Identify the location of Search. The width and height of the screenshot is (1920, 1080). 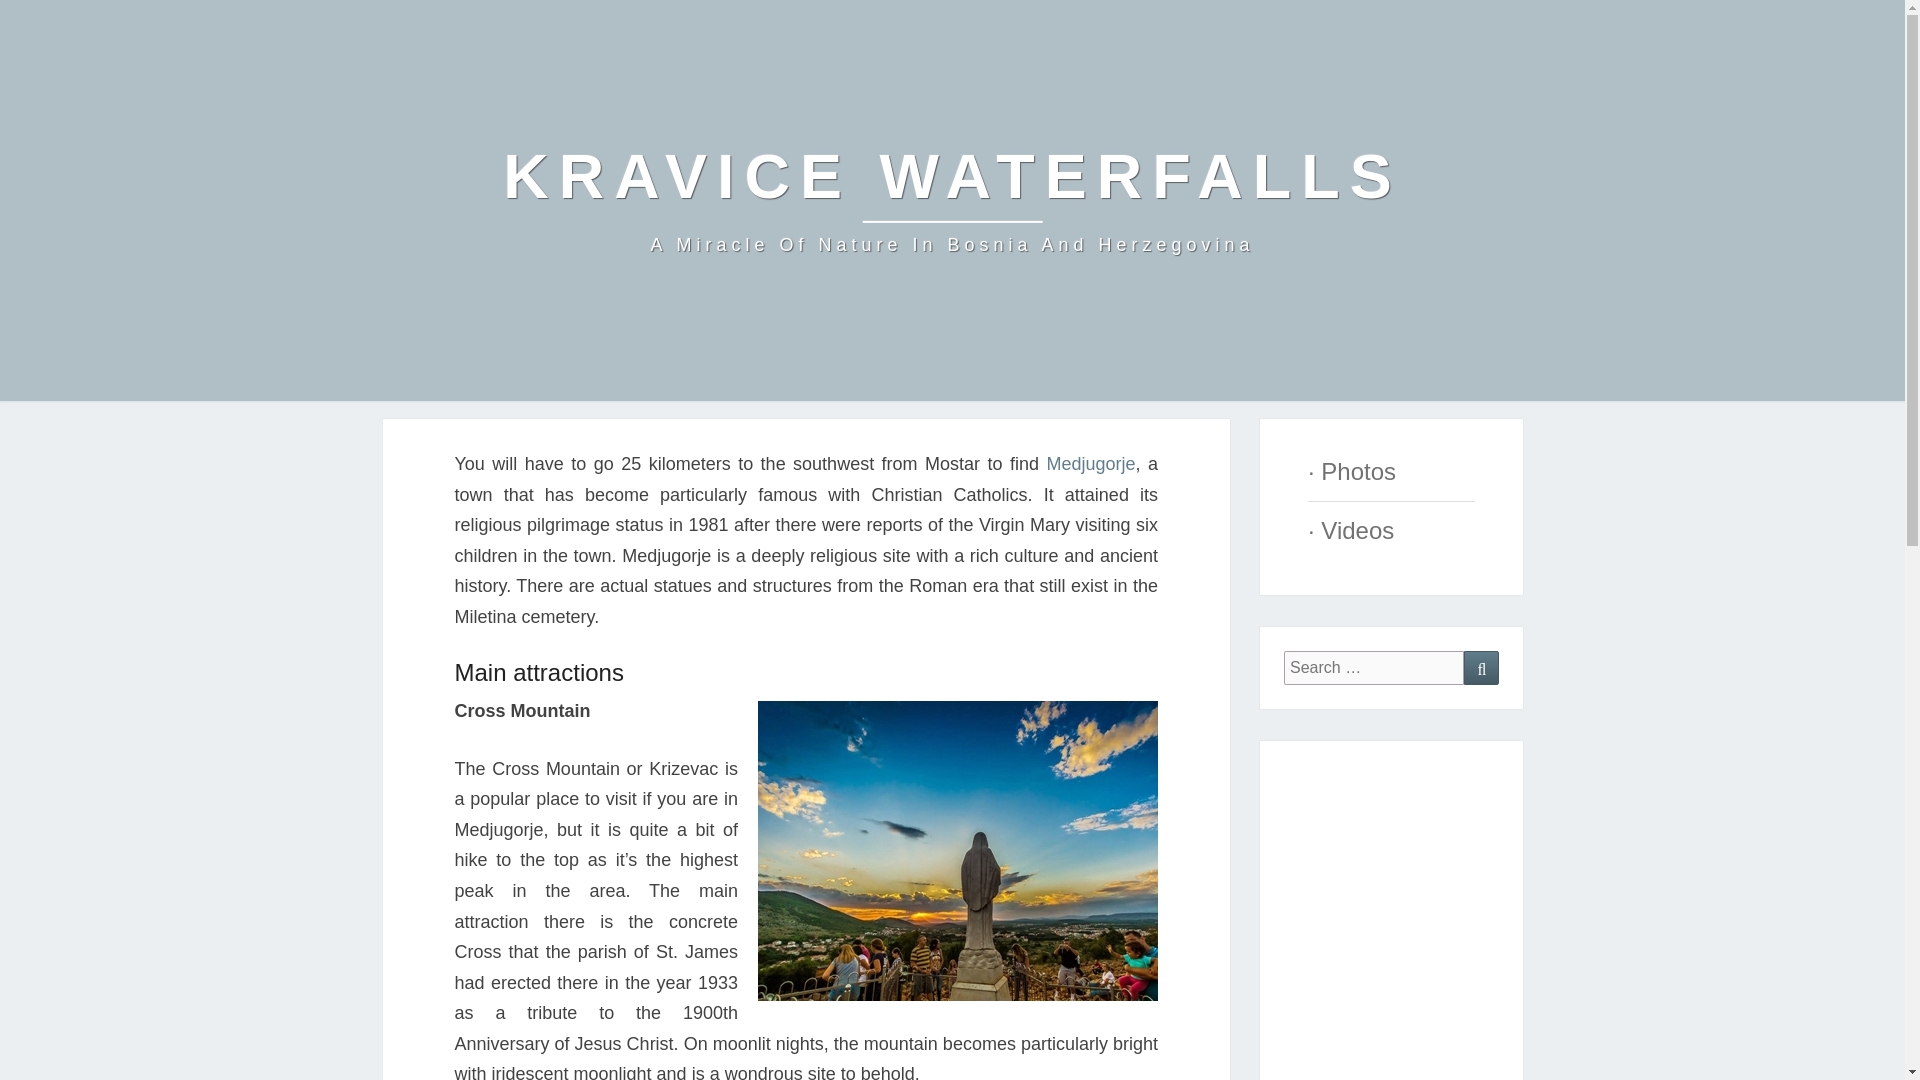
(1481, 668).